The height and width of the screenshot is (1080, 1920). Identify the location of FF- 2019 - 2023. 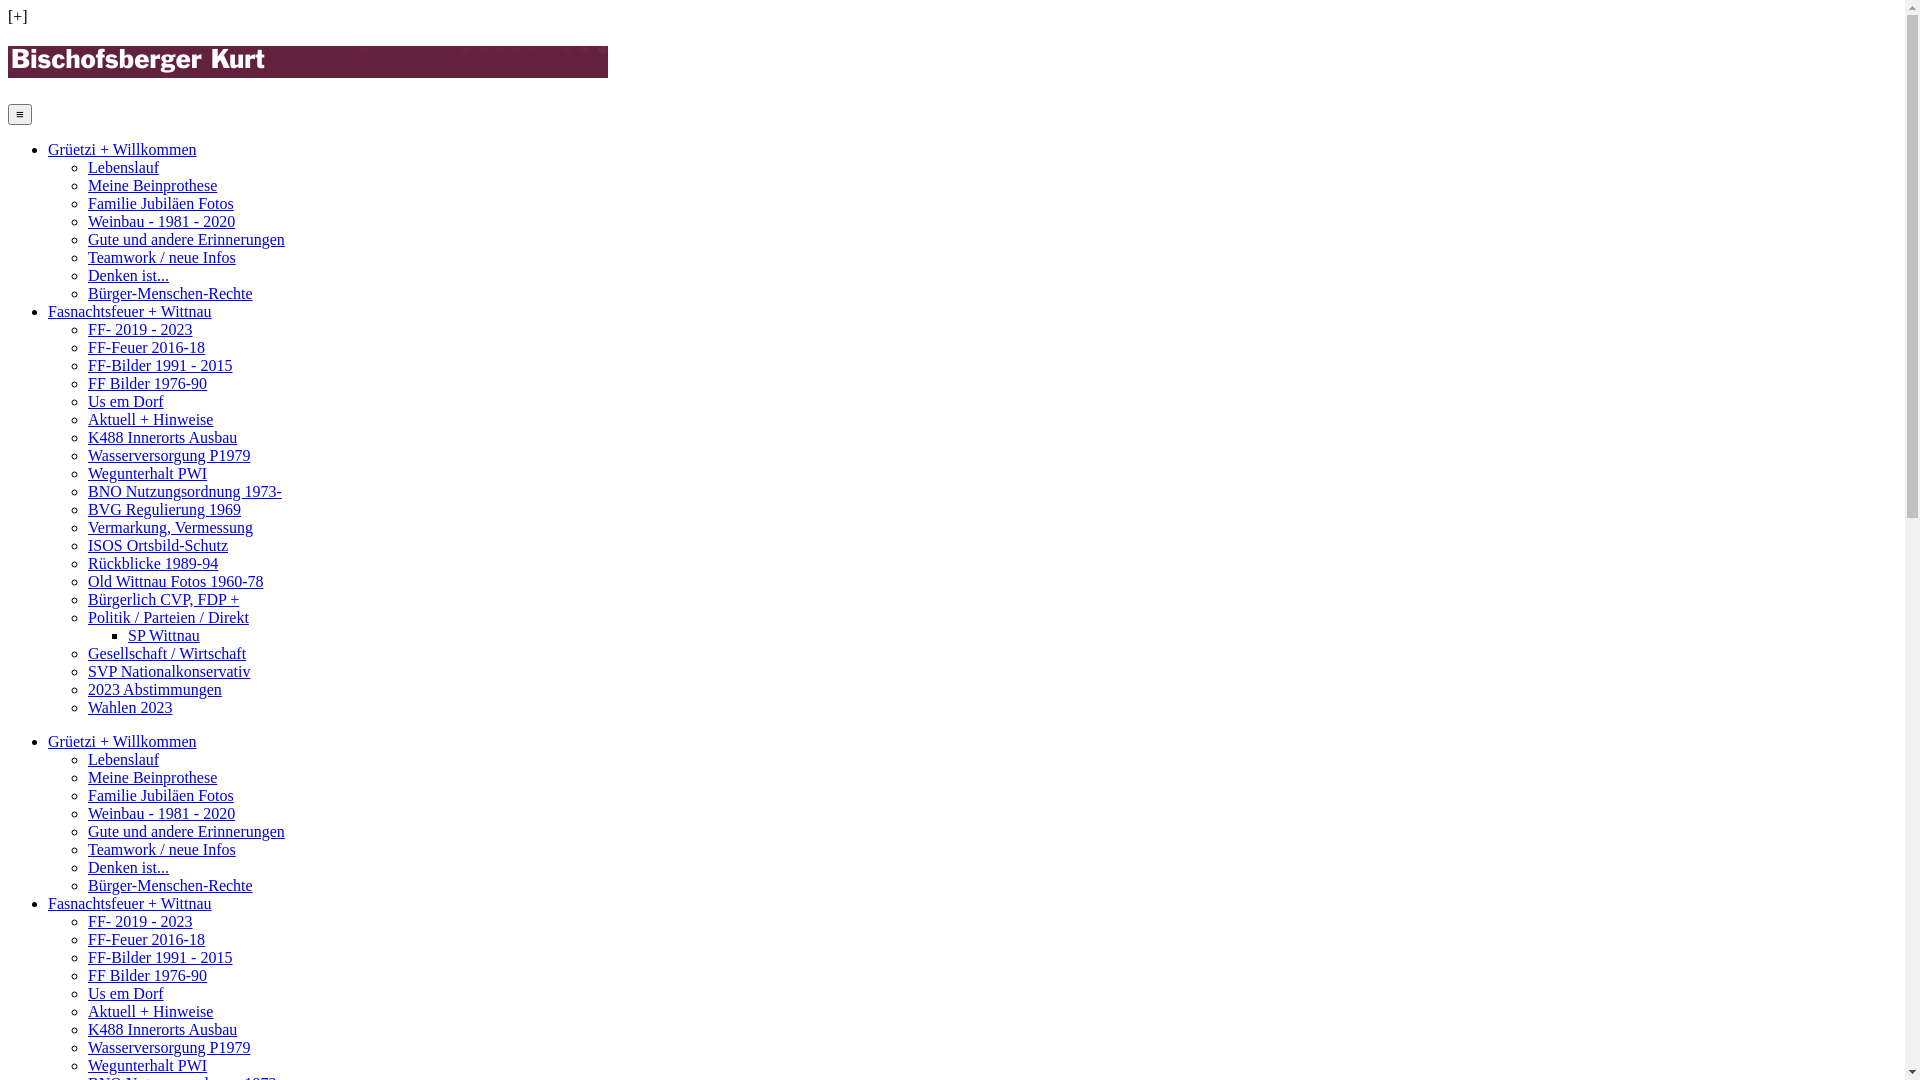
(140, 922).